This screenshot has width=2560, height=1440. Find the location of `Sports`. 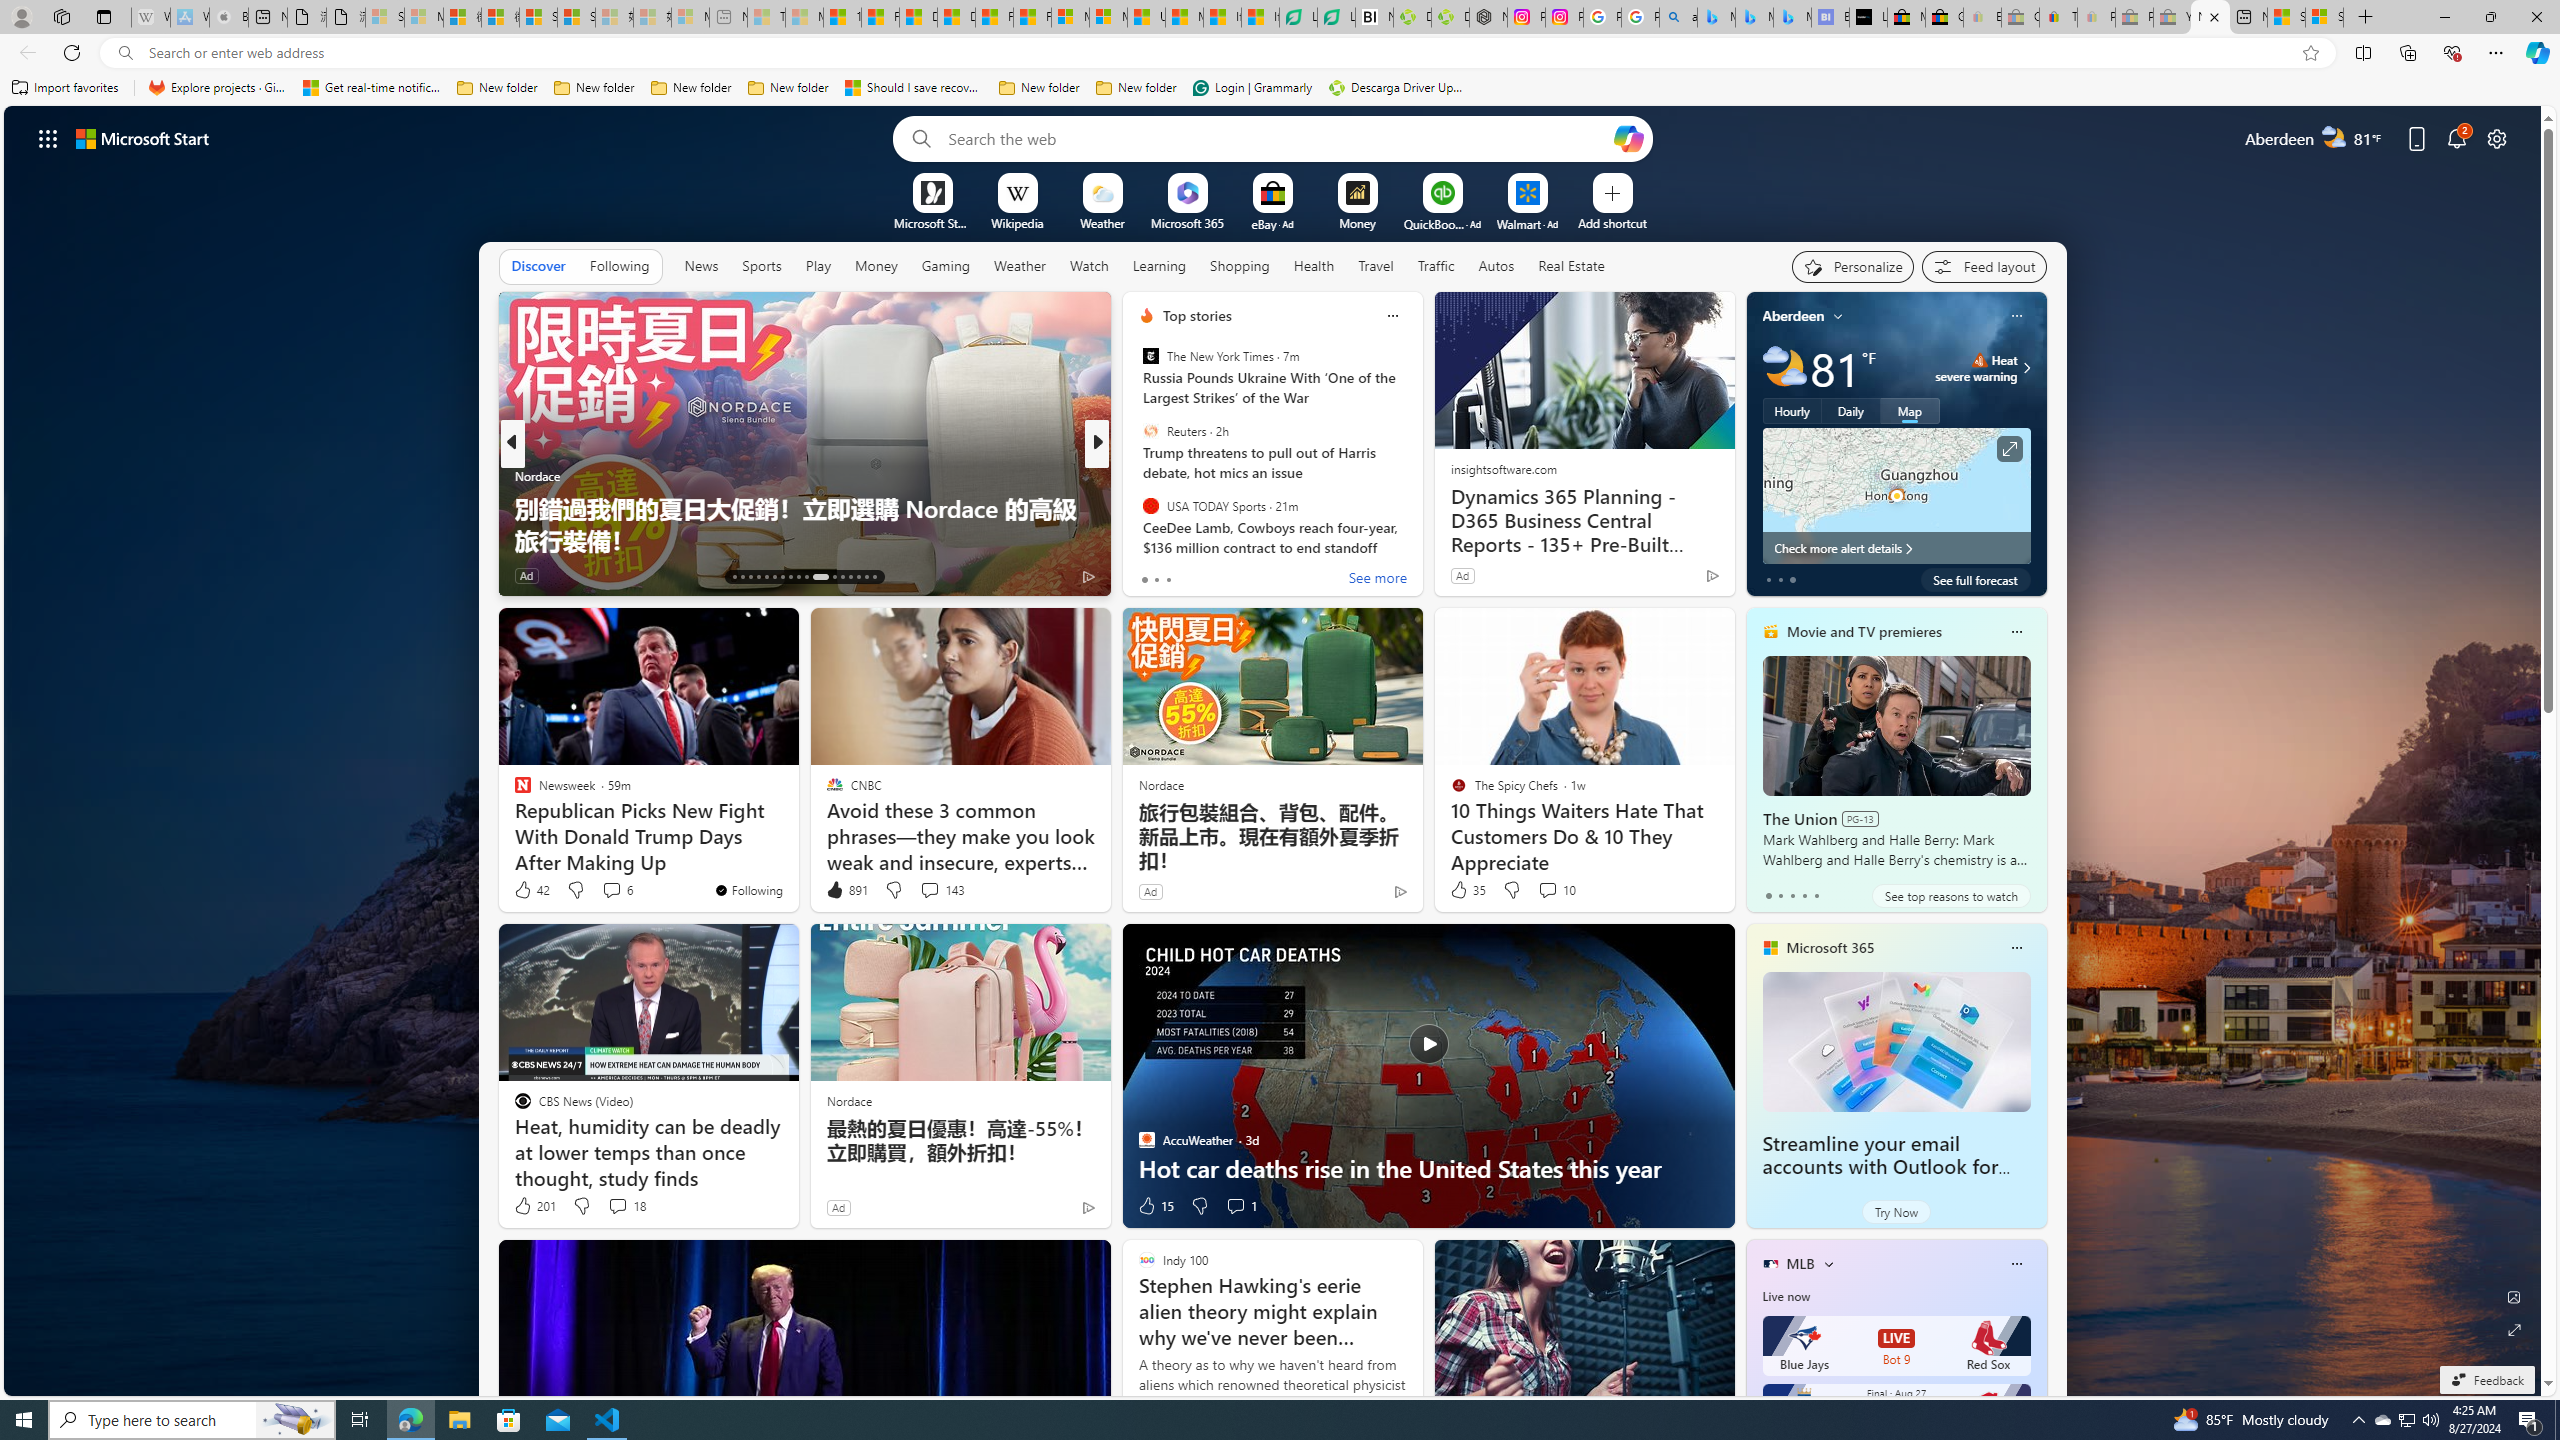

Sports is located at coordinates (761, 266).